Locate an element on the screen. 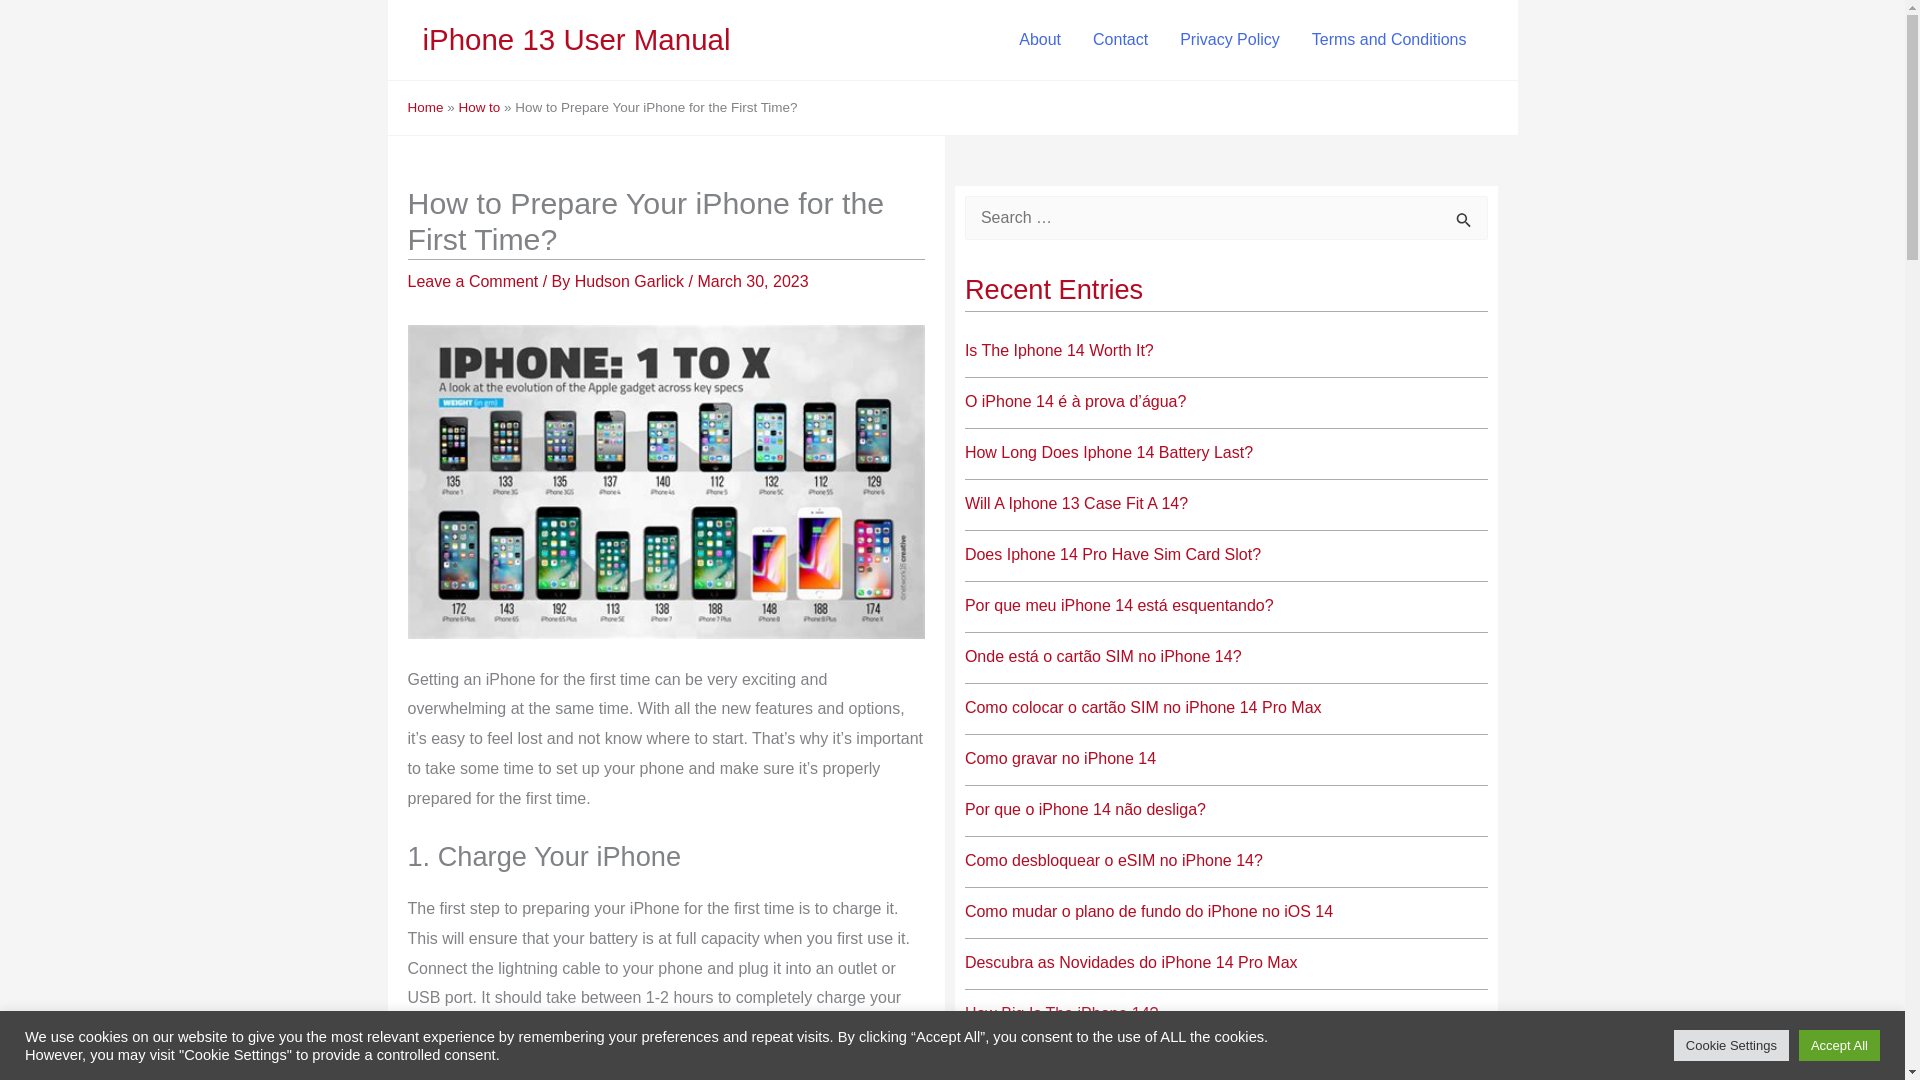 The width and height of the screenshot is (1920, 1080). Is The Iphone 14 Worth It? is located at coordinates (1059, 350).